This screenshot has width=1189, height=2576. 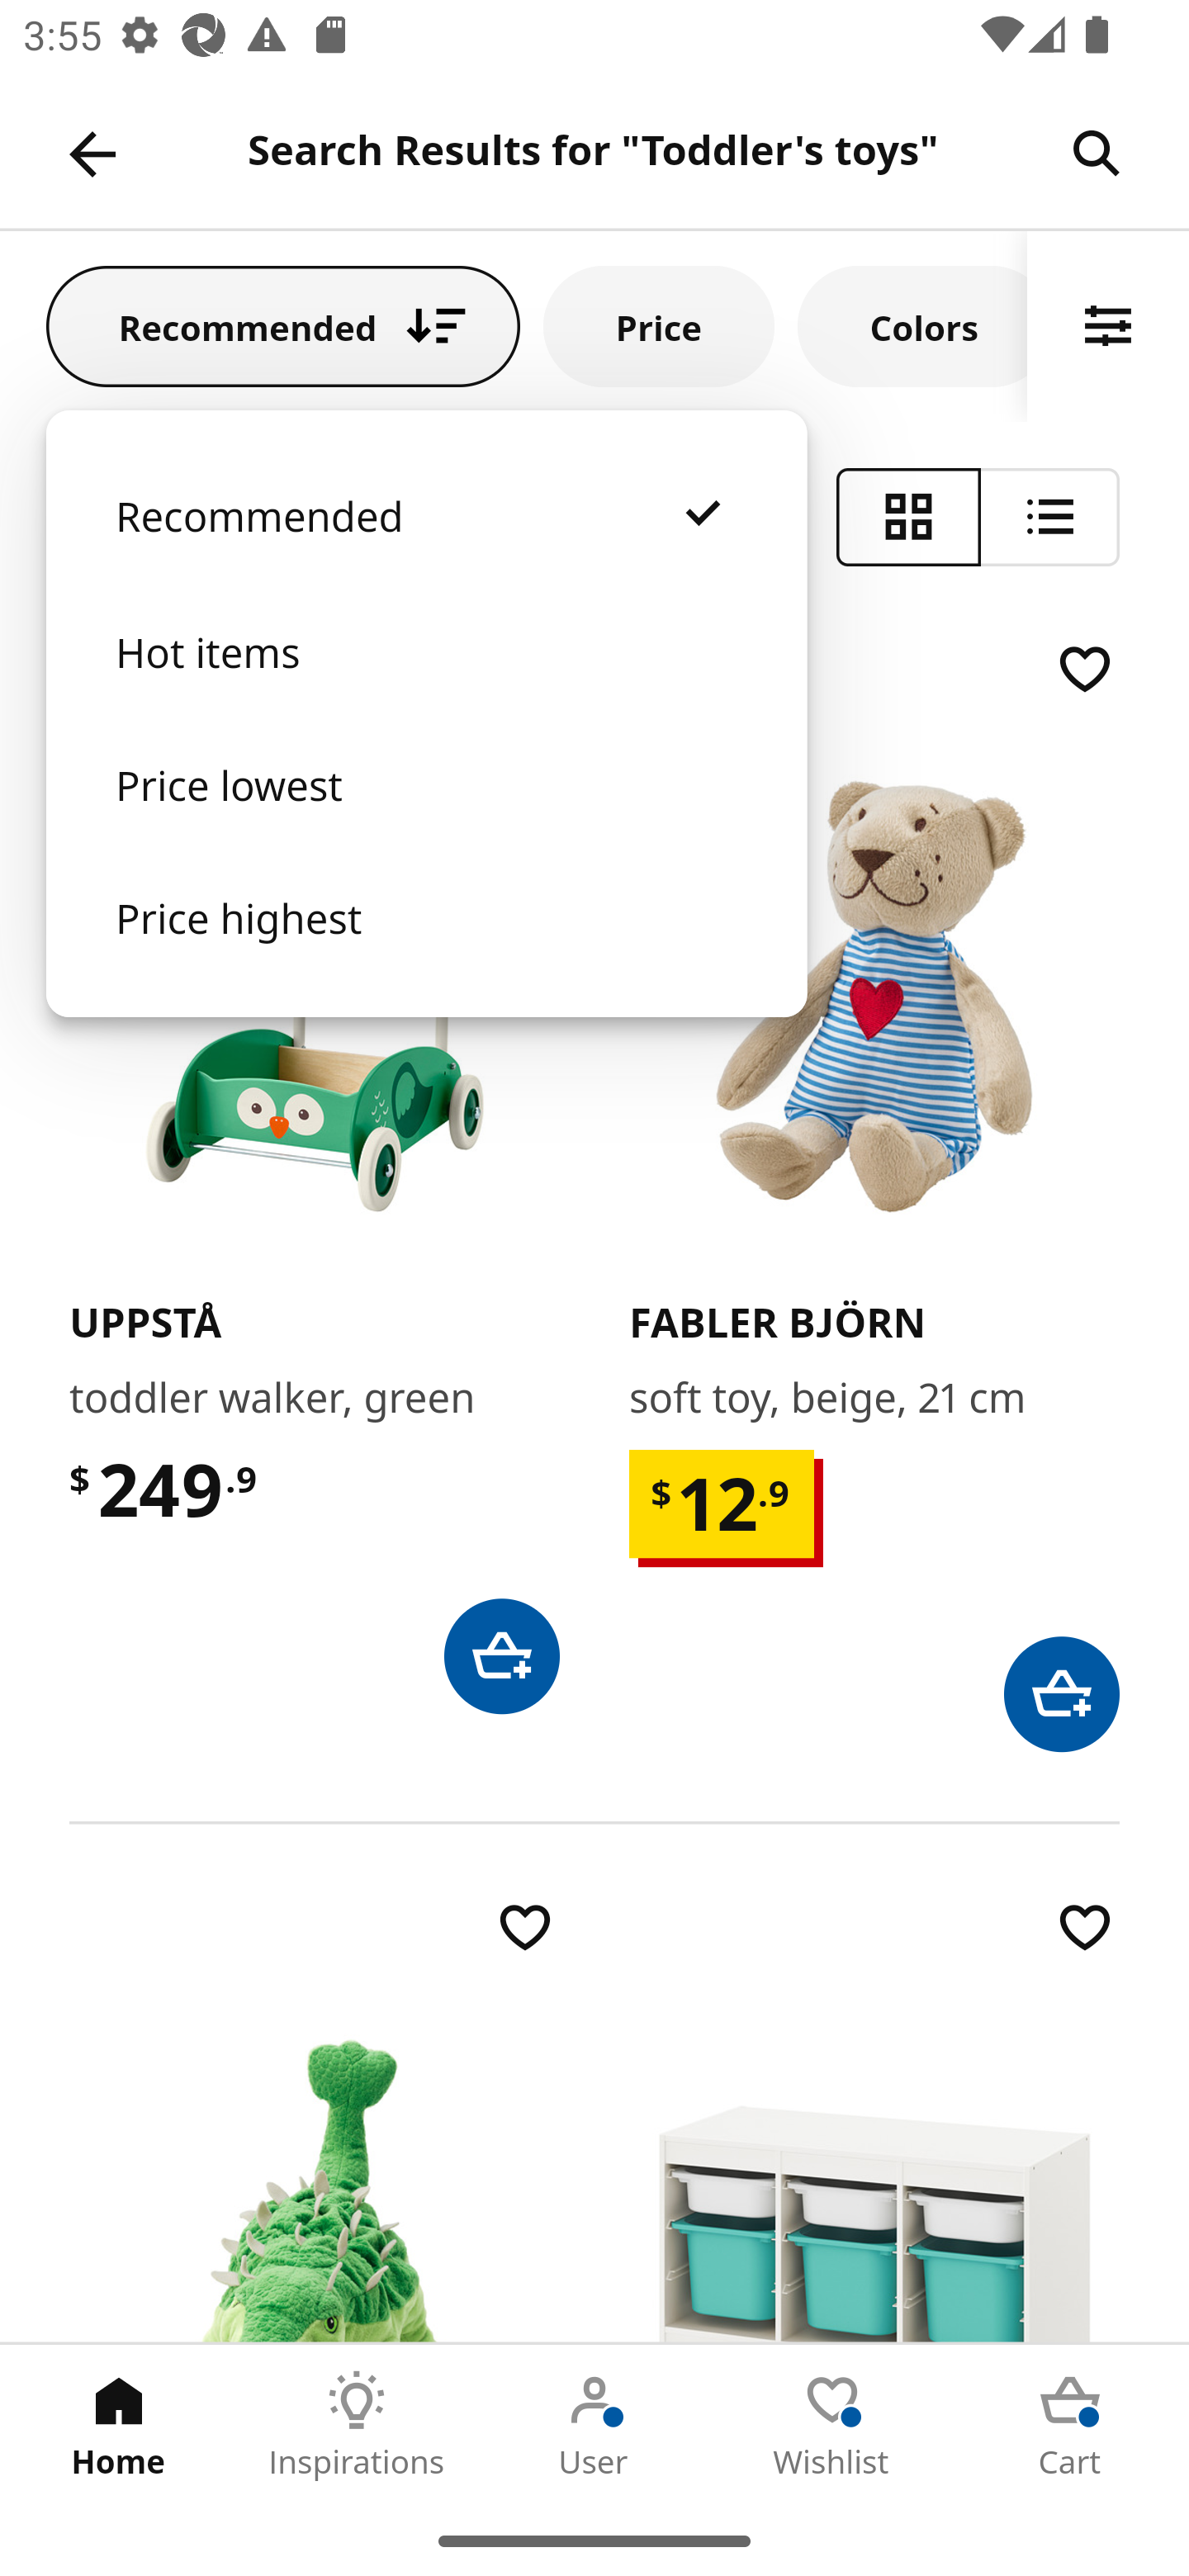 What do you see at coordinates (426, 548) in the screenshot?
I see `Recommended` at bounding box center [426, 548].